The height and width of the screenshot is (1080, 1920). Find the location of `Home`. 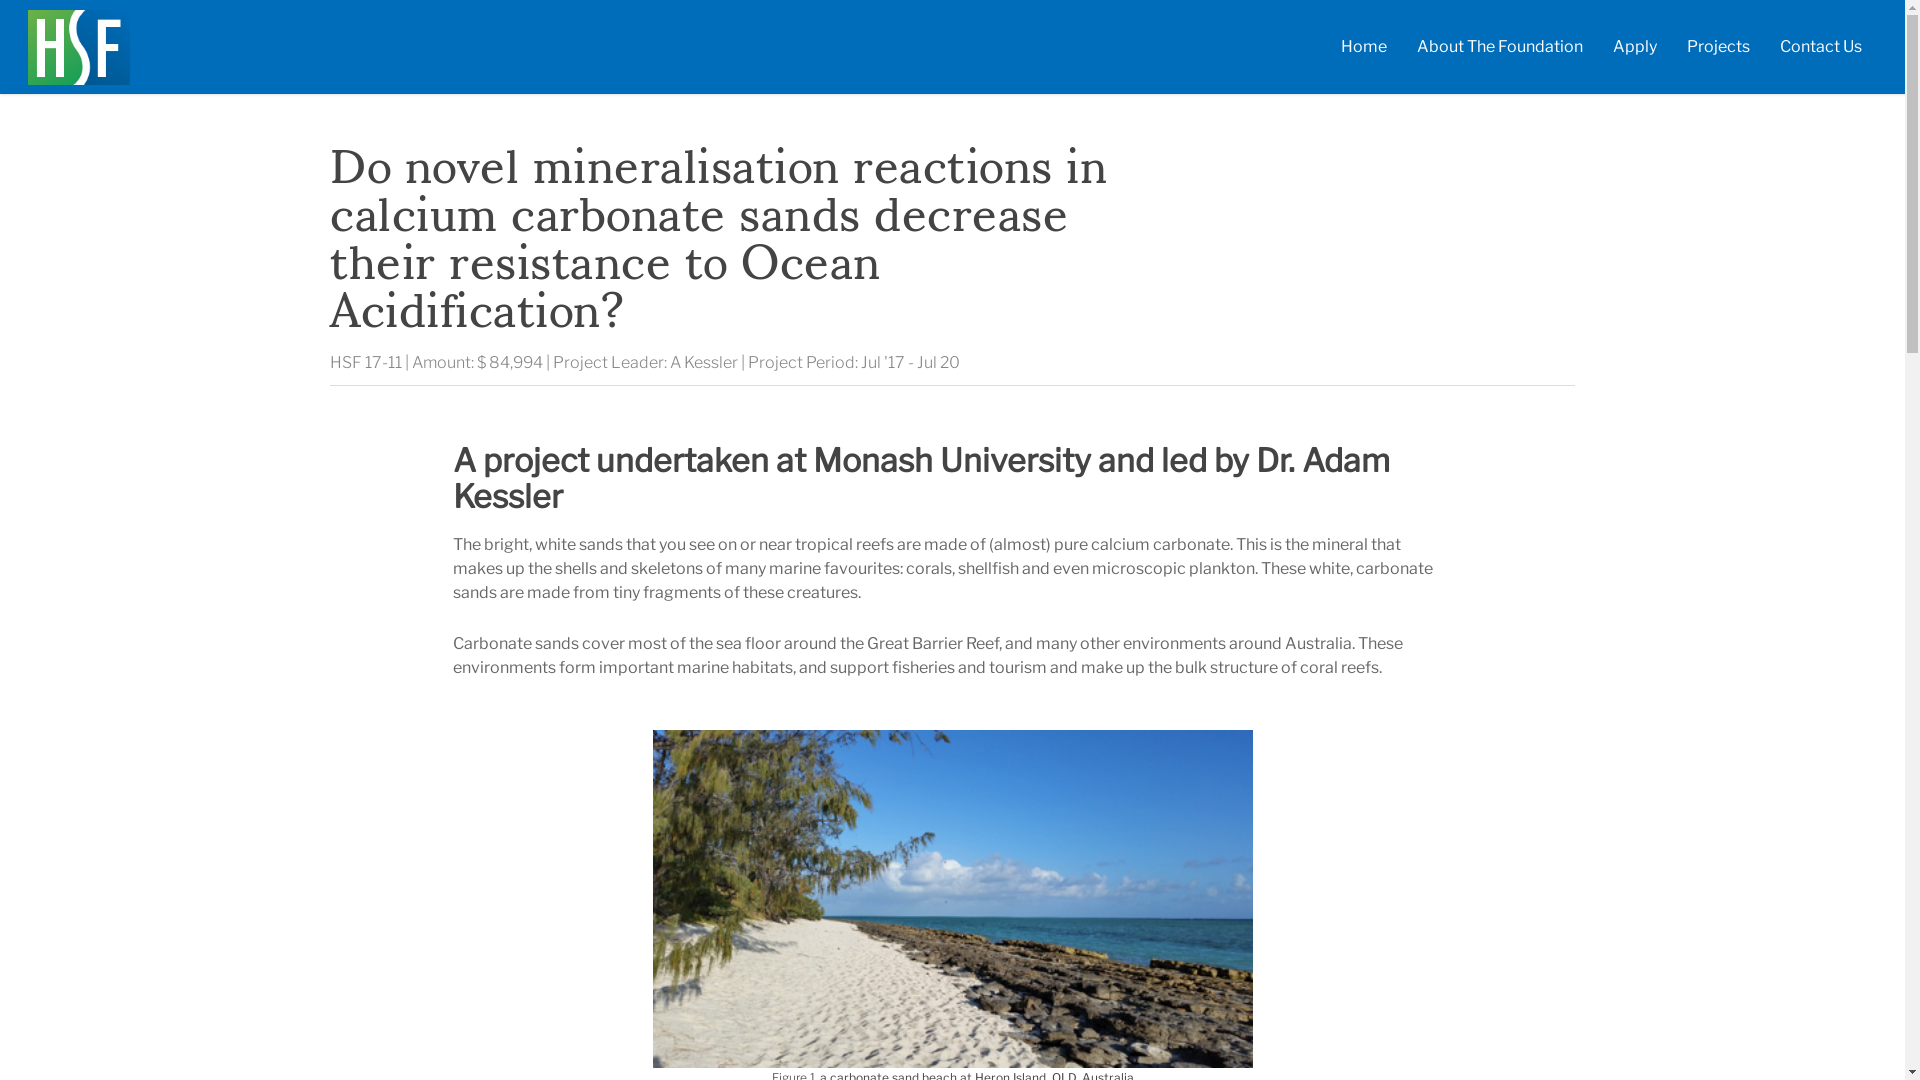

Home is located at coordinates (1364, 52).